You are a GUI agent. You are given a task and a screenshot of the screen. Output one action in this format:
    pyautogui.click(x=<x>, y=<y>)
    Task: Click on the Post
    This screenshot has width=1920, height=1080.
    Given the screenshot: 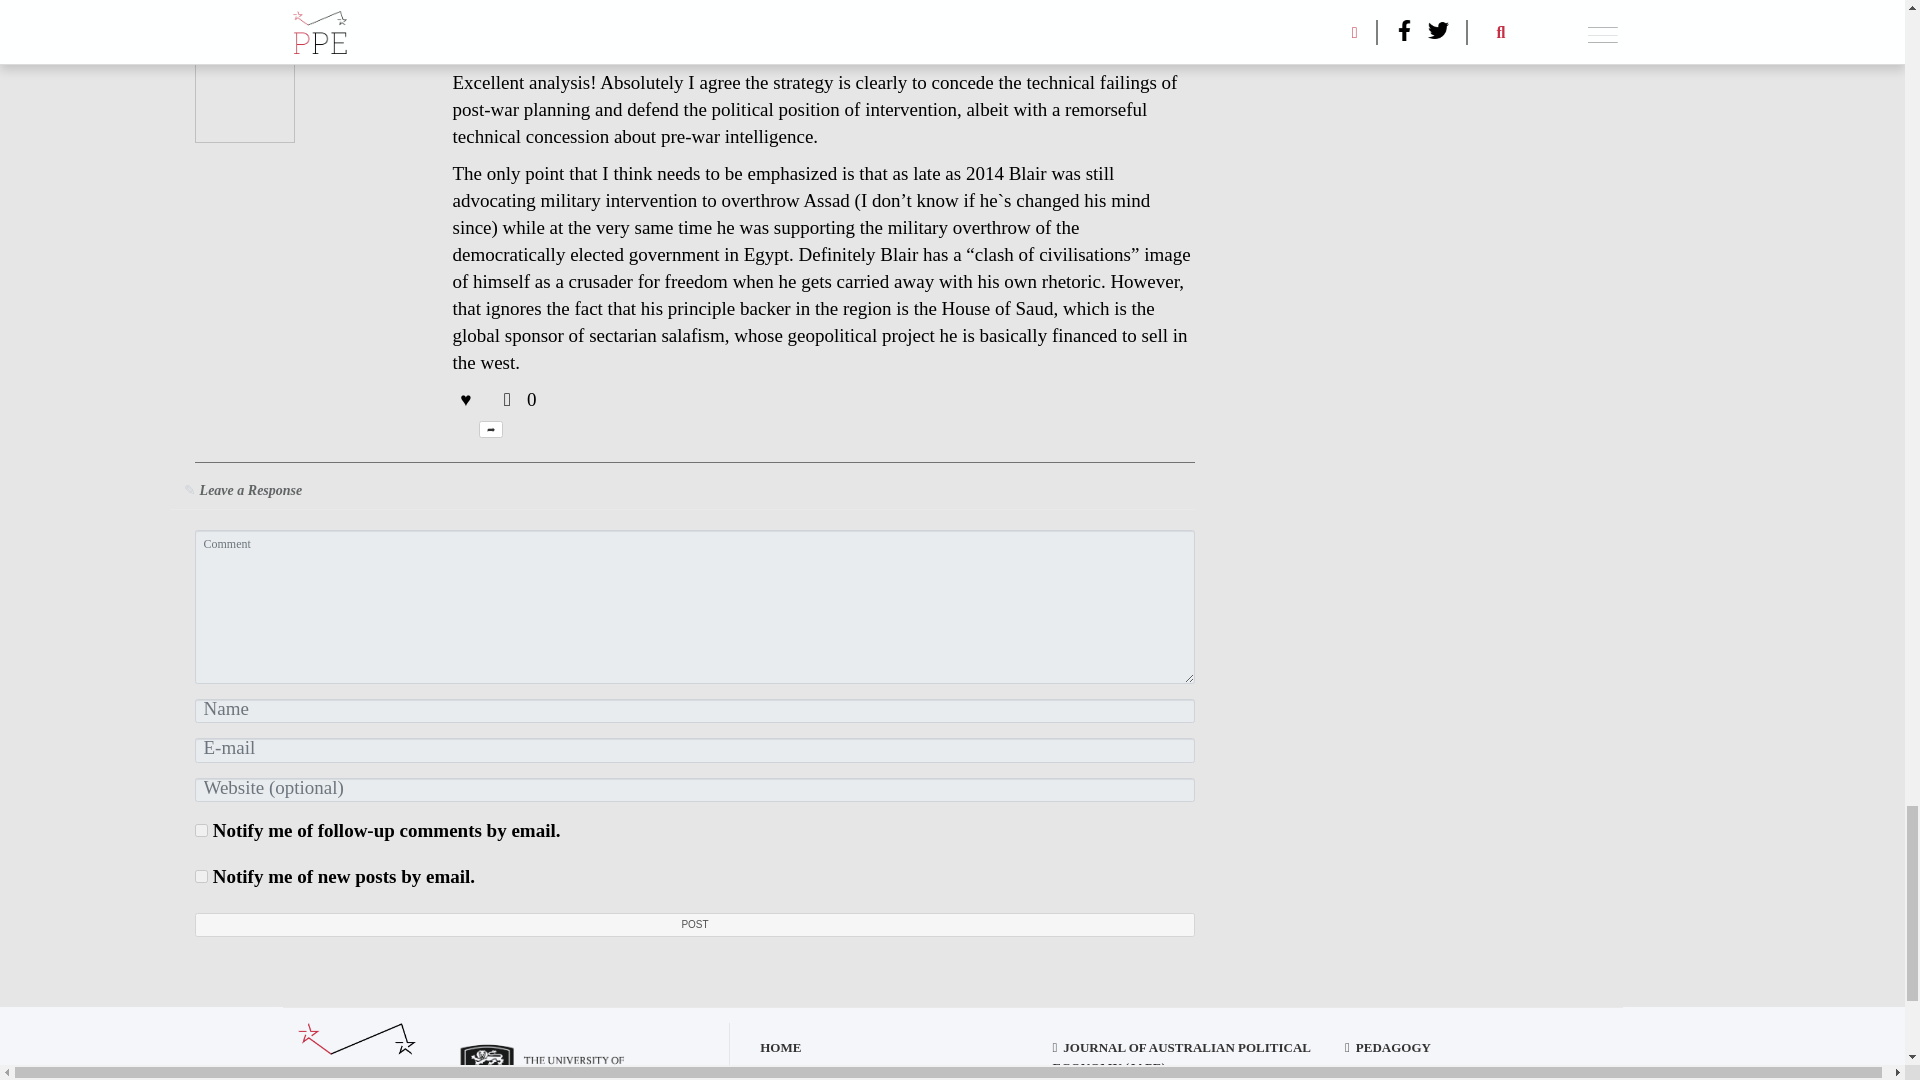 What is the action you would take?
    pyautogui.click(x=694, y=925)
    